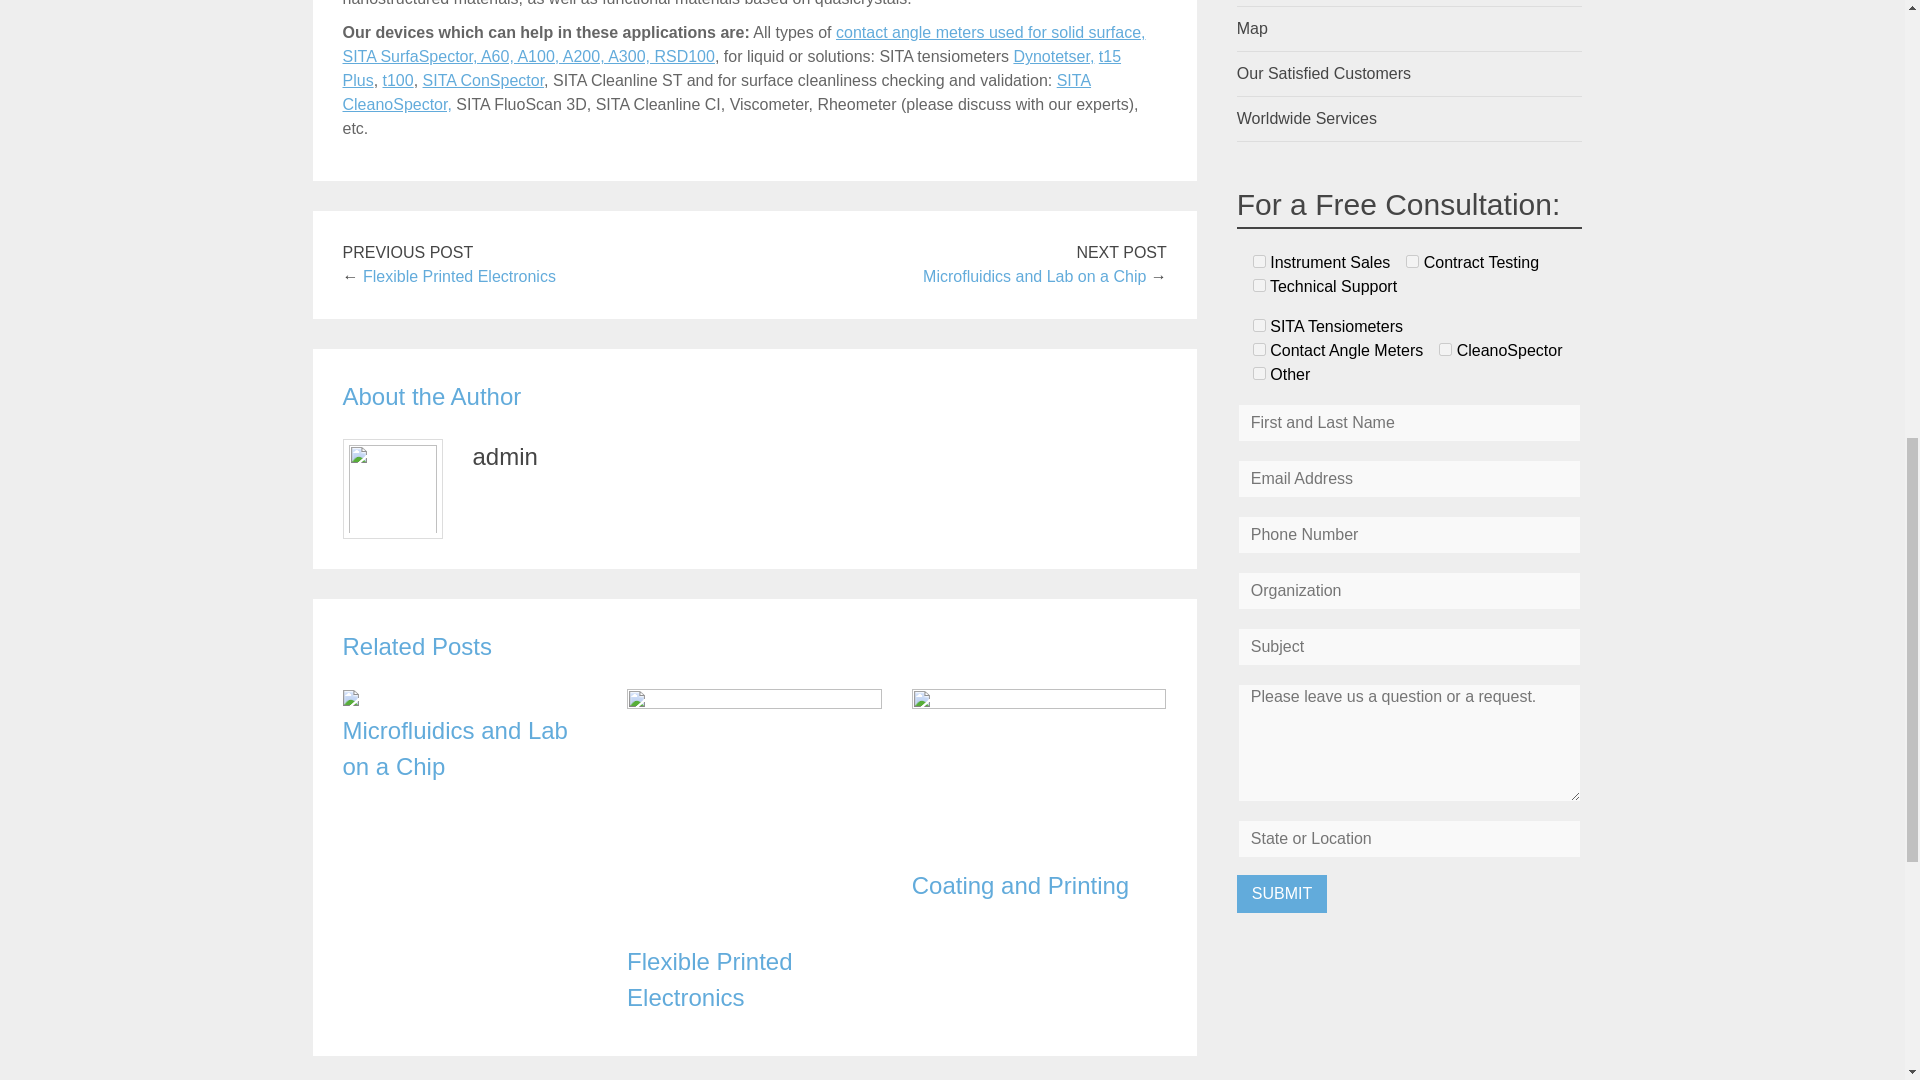  What do you see at coordinates (1259, 324) in the screenshot?
I see `SITA Tensiometers` at bounding box center [1259, 324].